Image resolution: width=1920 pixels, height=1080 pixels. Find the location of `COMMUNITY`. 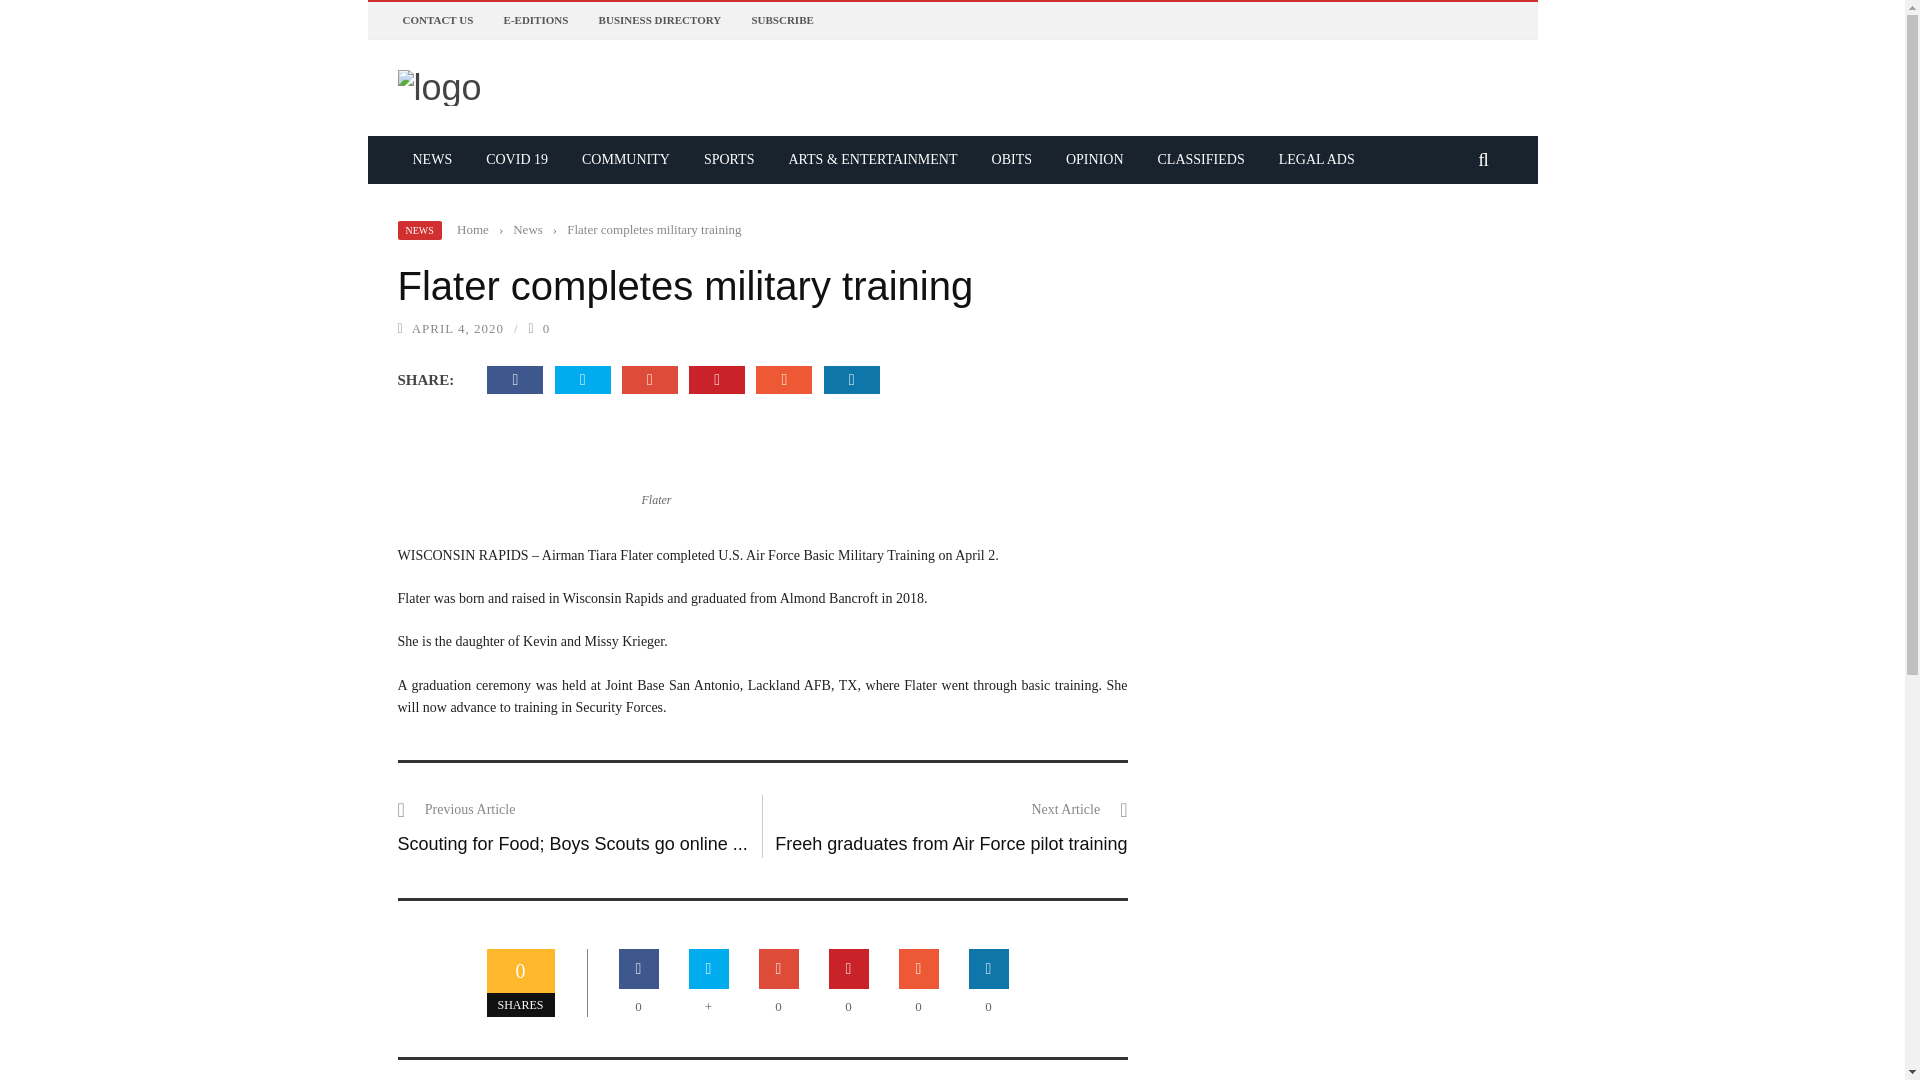

COMMUNITY is located at coordinates (626, 160).